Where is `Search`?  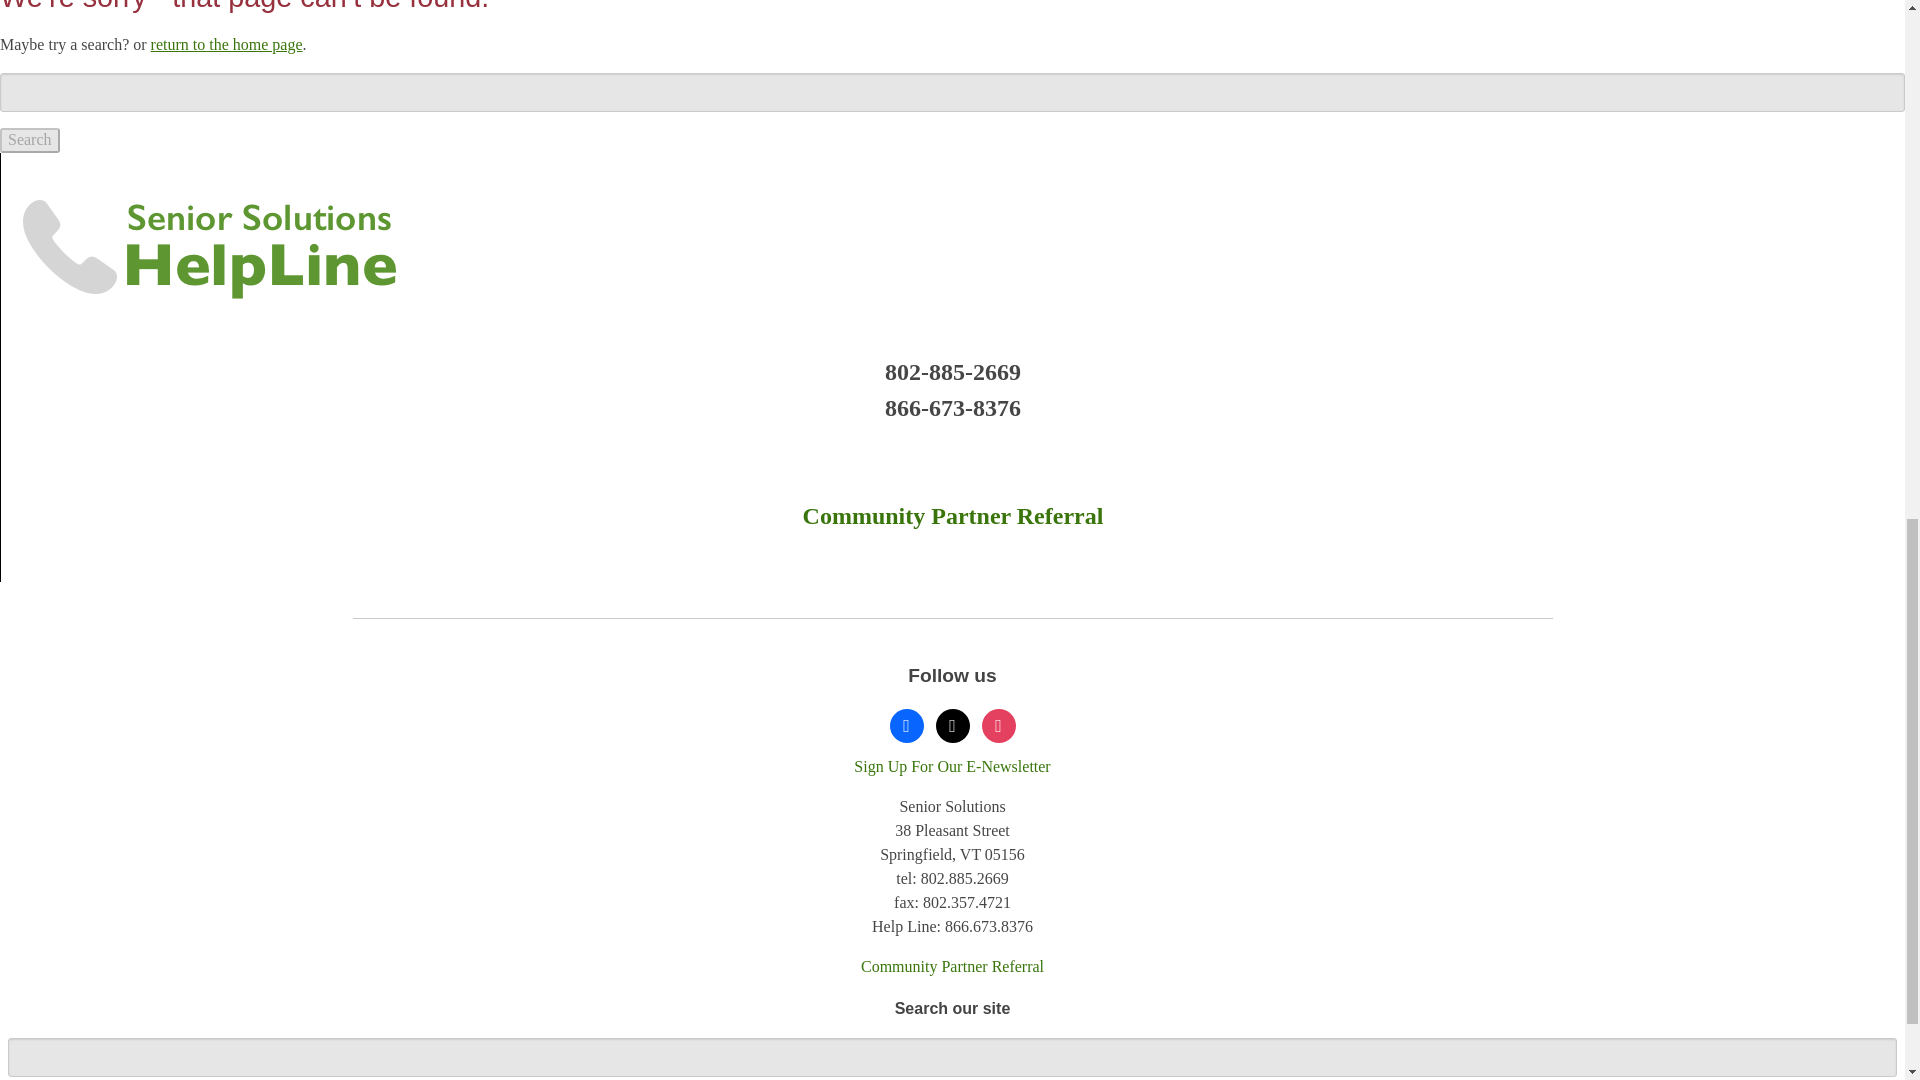 Search is located at coordinates (30, 140).